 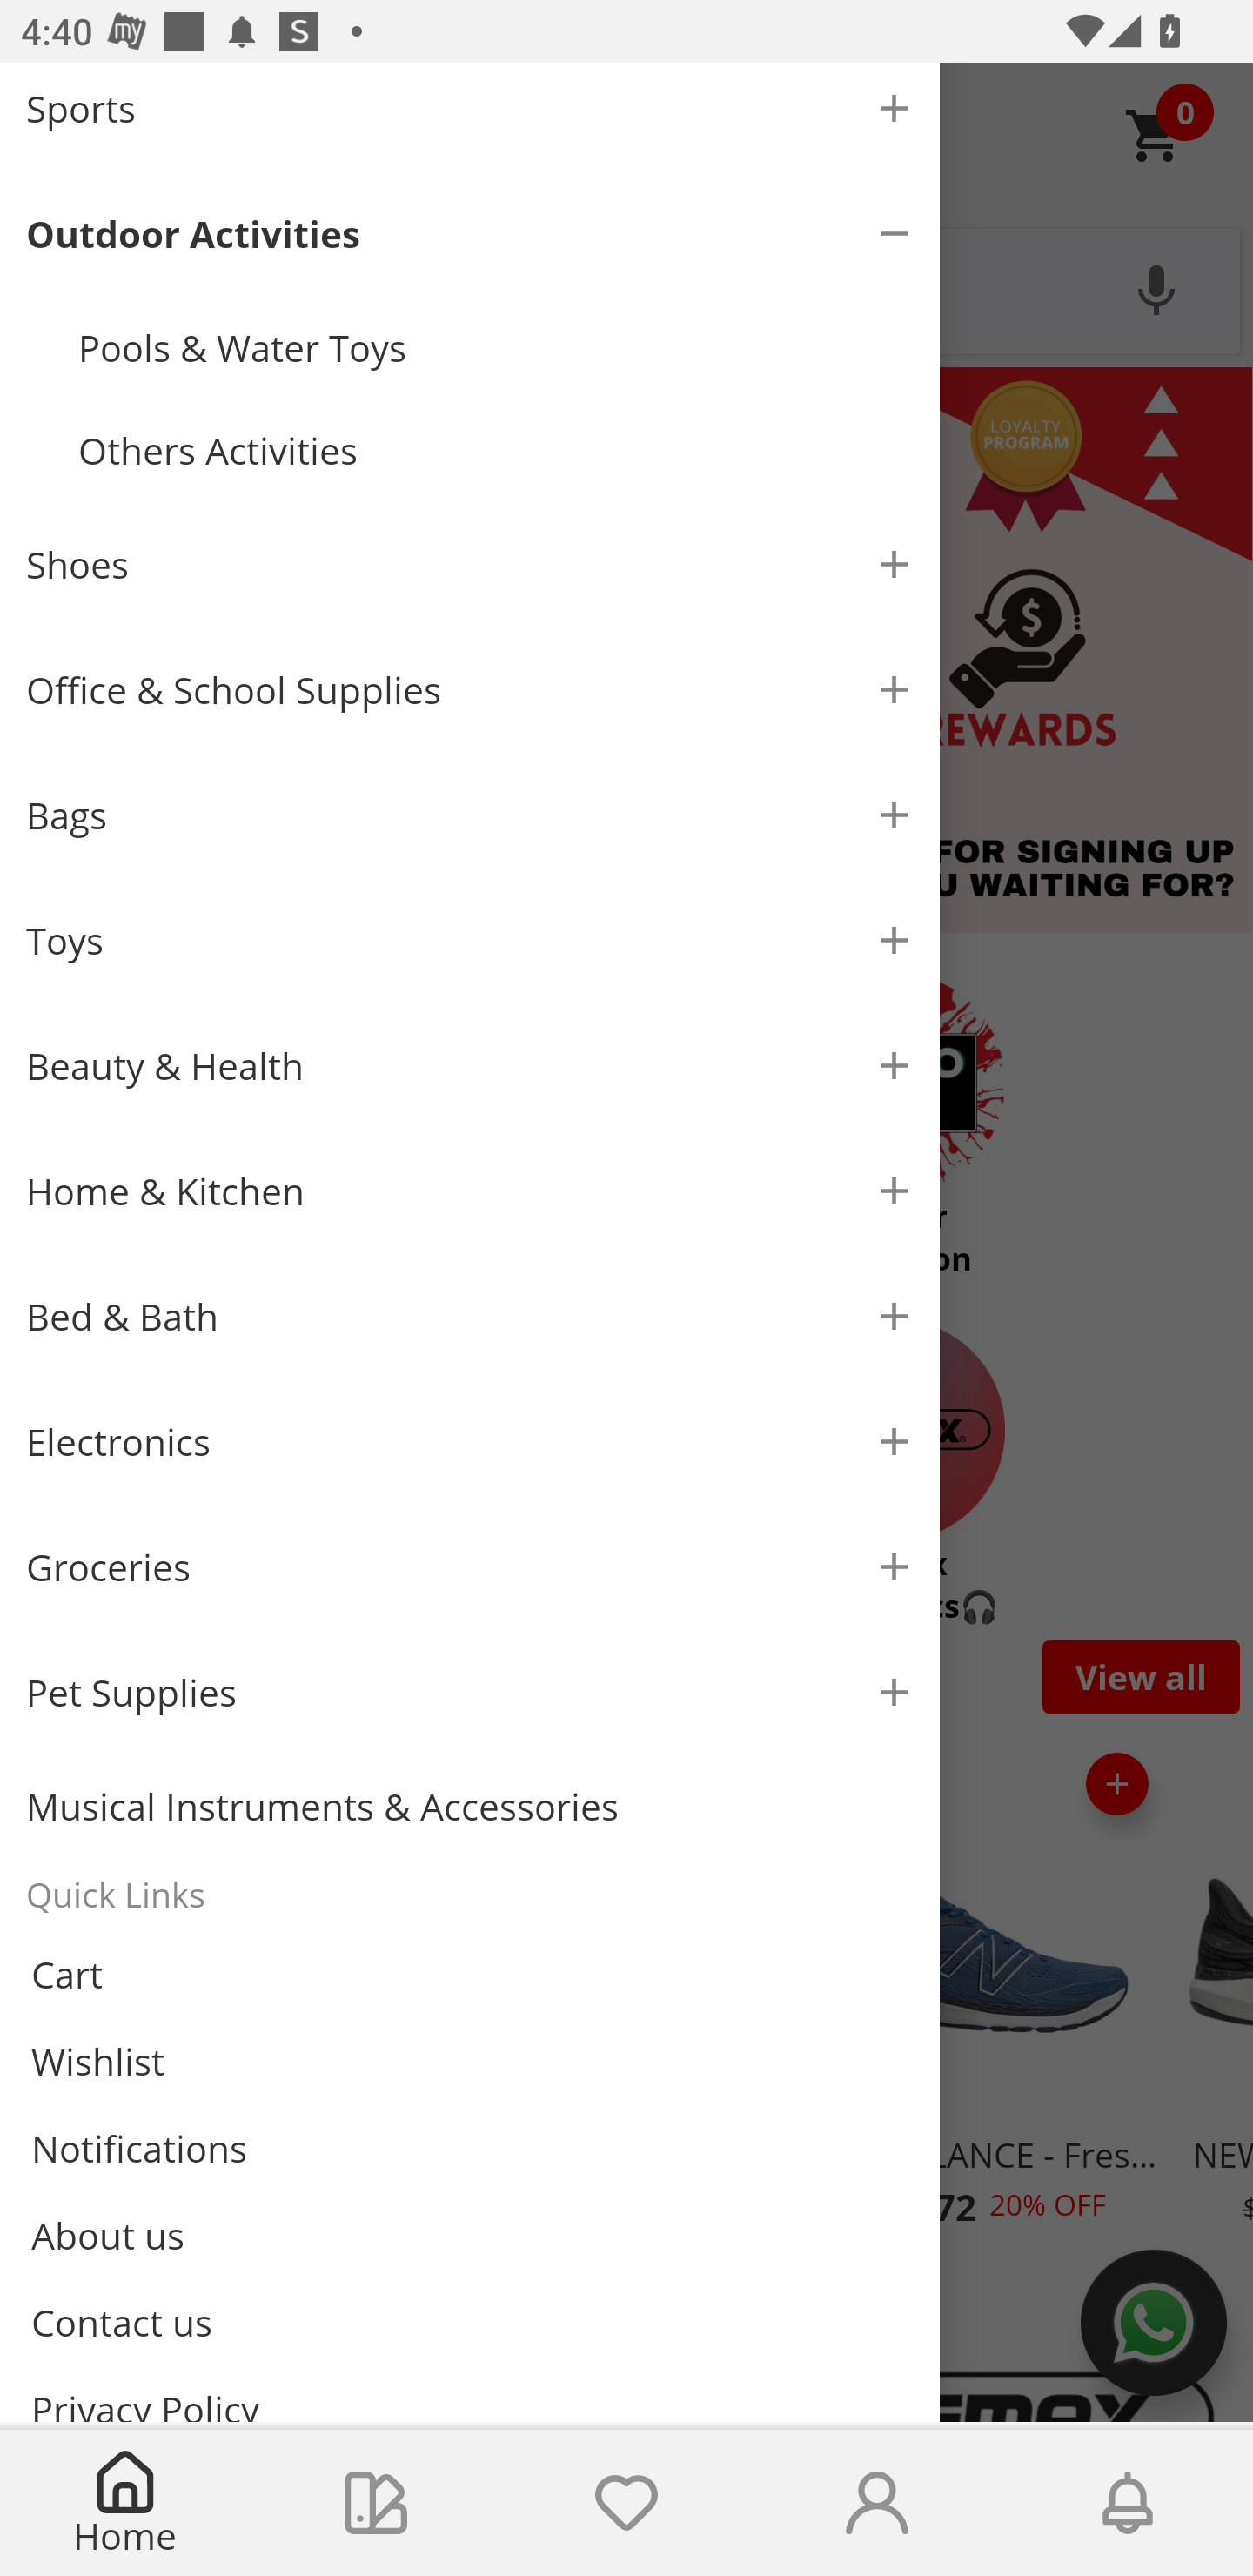 I want to click on Wishlist, so click(x=470, y=2061).